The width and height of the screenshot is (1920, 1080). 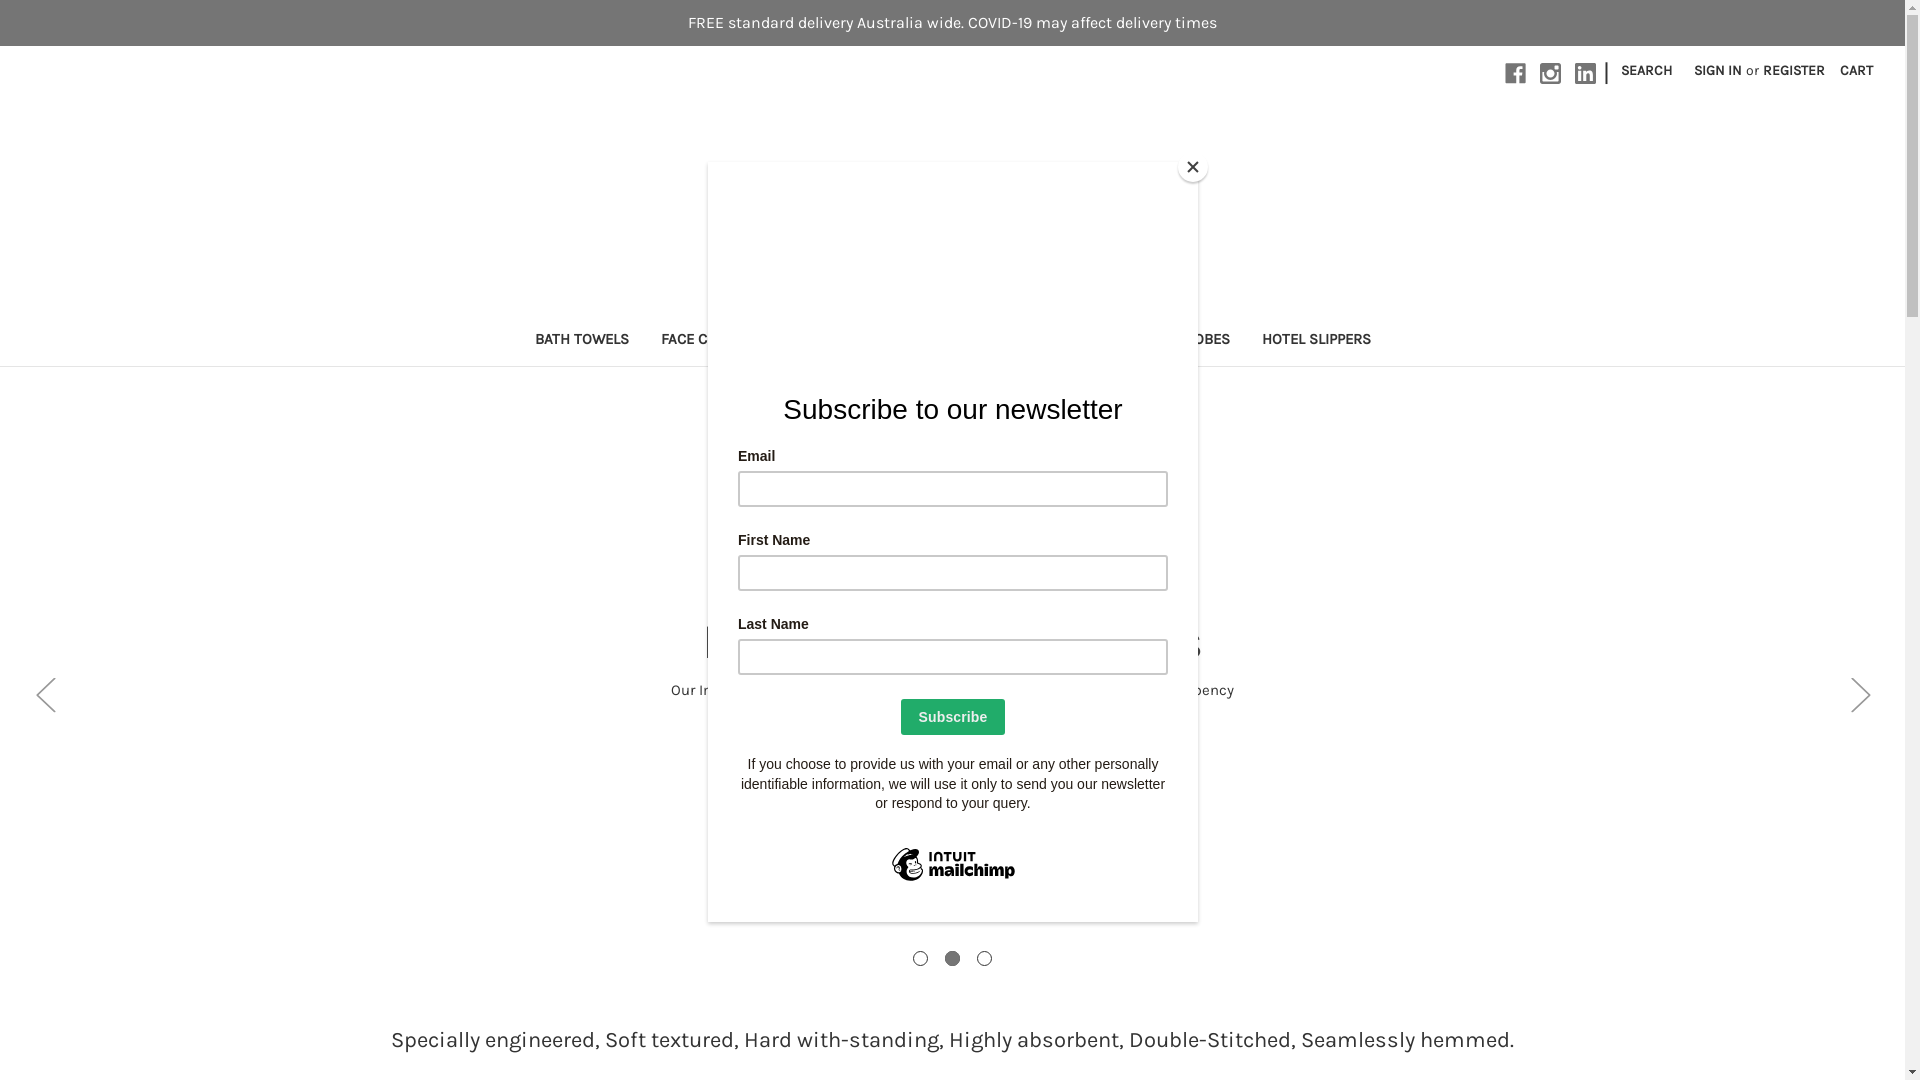 I want to click on FACE CLOTHS, so click(x=705, y=342).